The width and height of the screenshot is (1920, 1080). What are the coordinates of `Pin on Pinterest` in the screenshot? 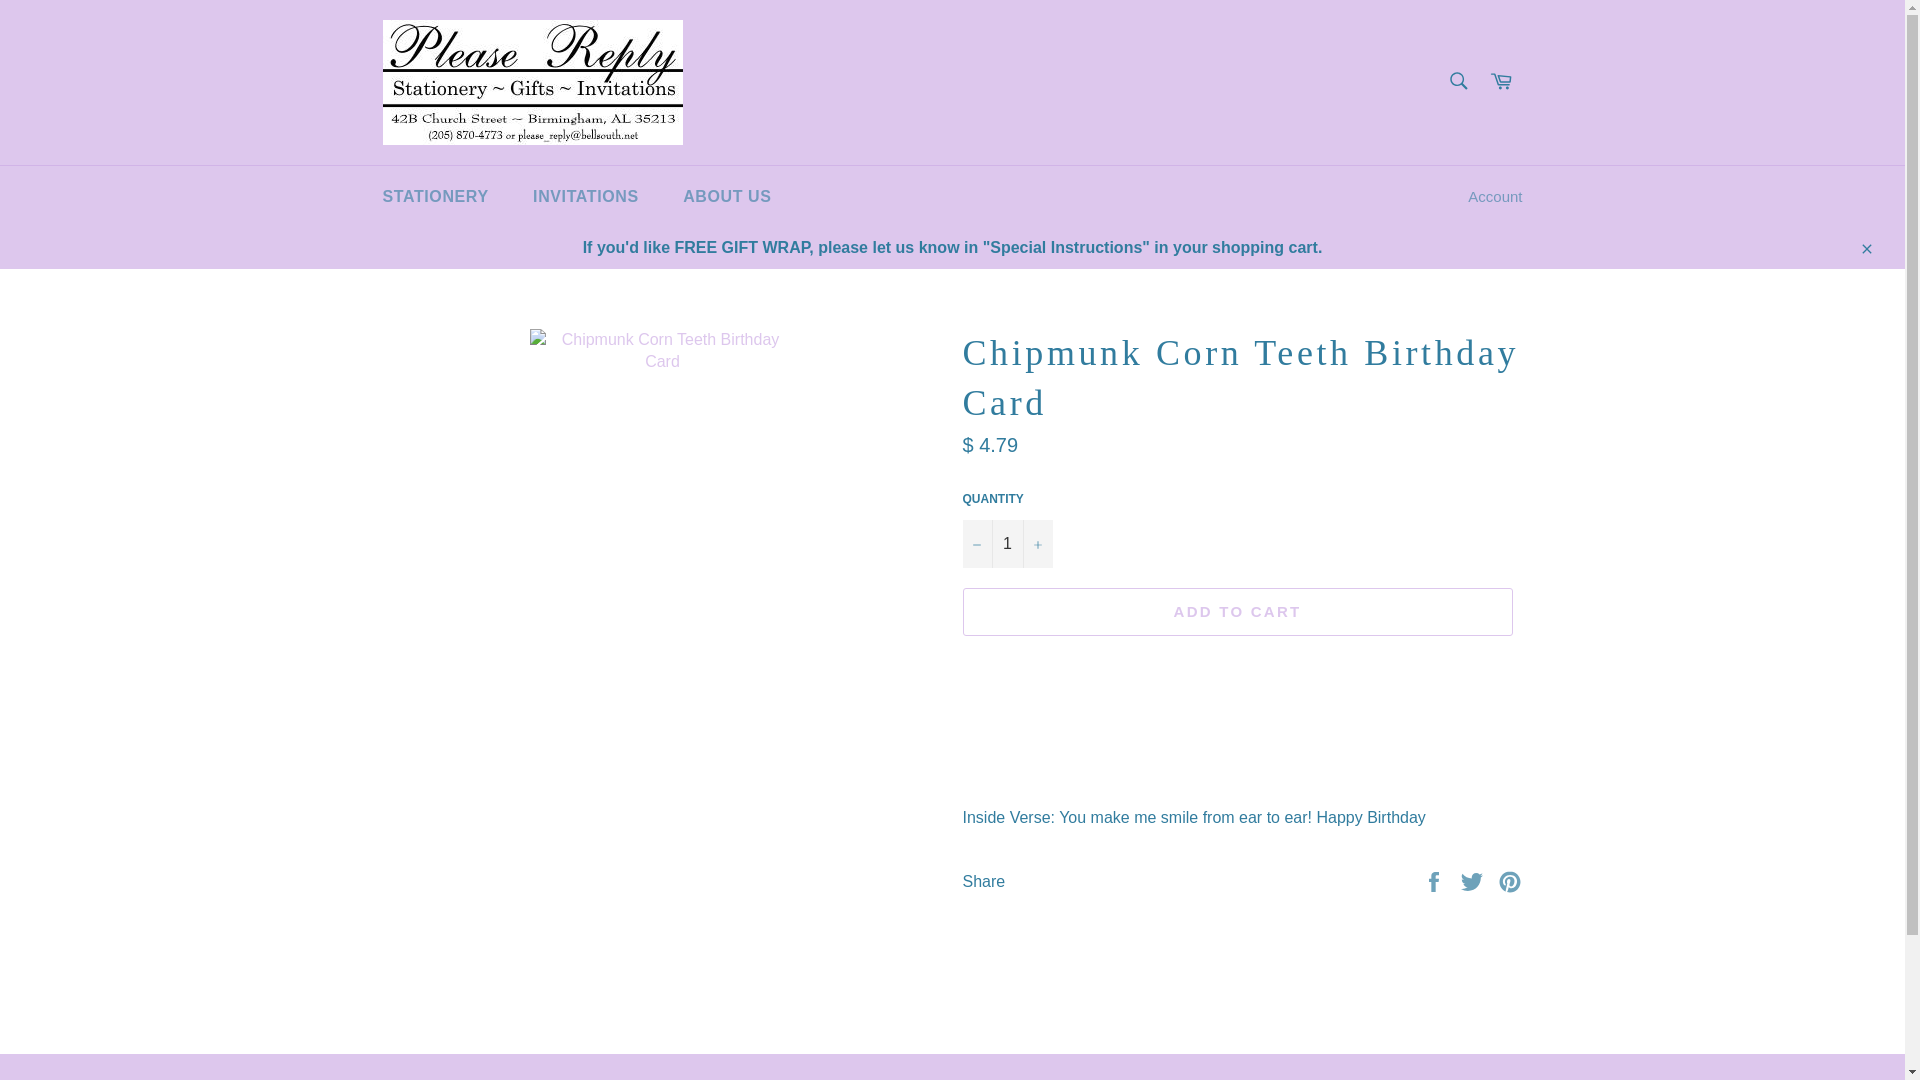 It's located at (1510, 880).